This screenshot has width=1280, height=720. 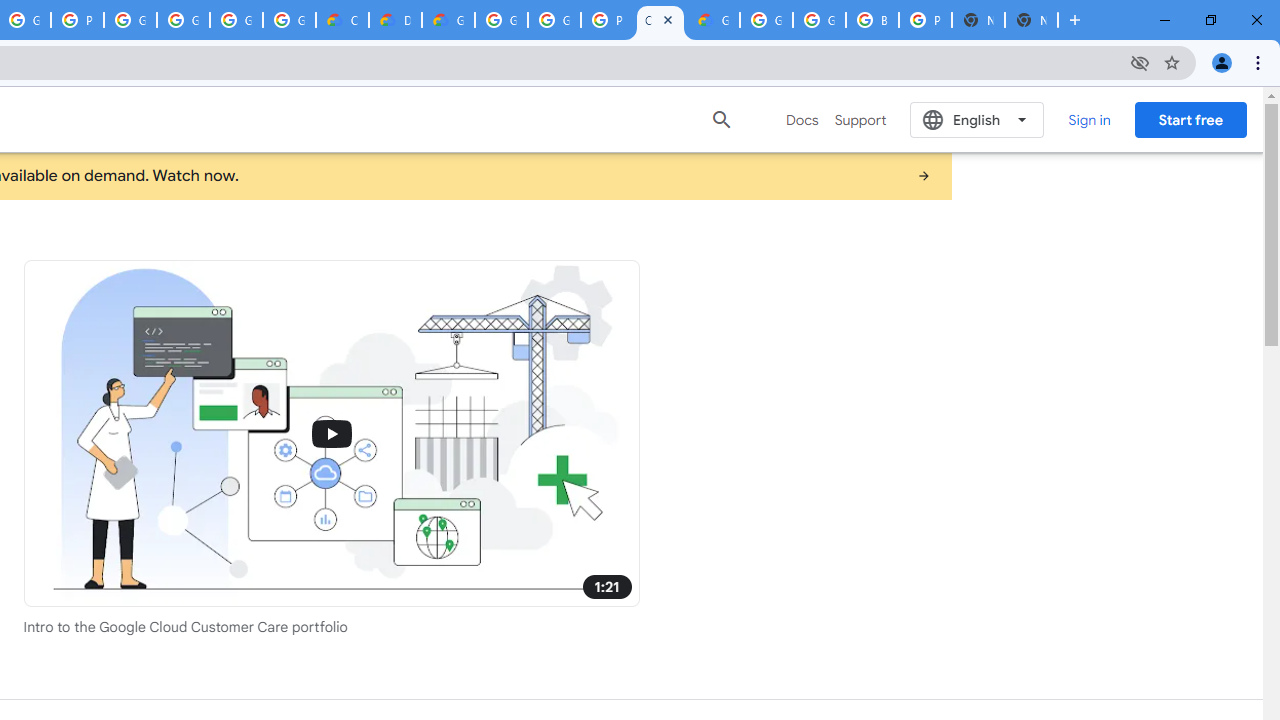 What do you see at coordinates (660, 20) in the screenshot?
I see `Customer Care | Google Cloud` at bounding box center [660, 20].